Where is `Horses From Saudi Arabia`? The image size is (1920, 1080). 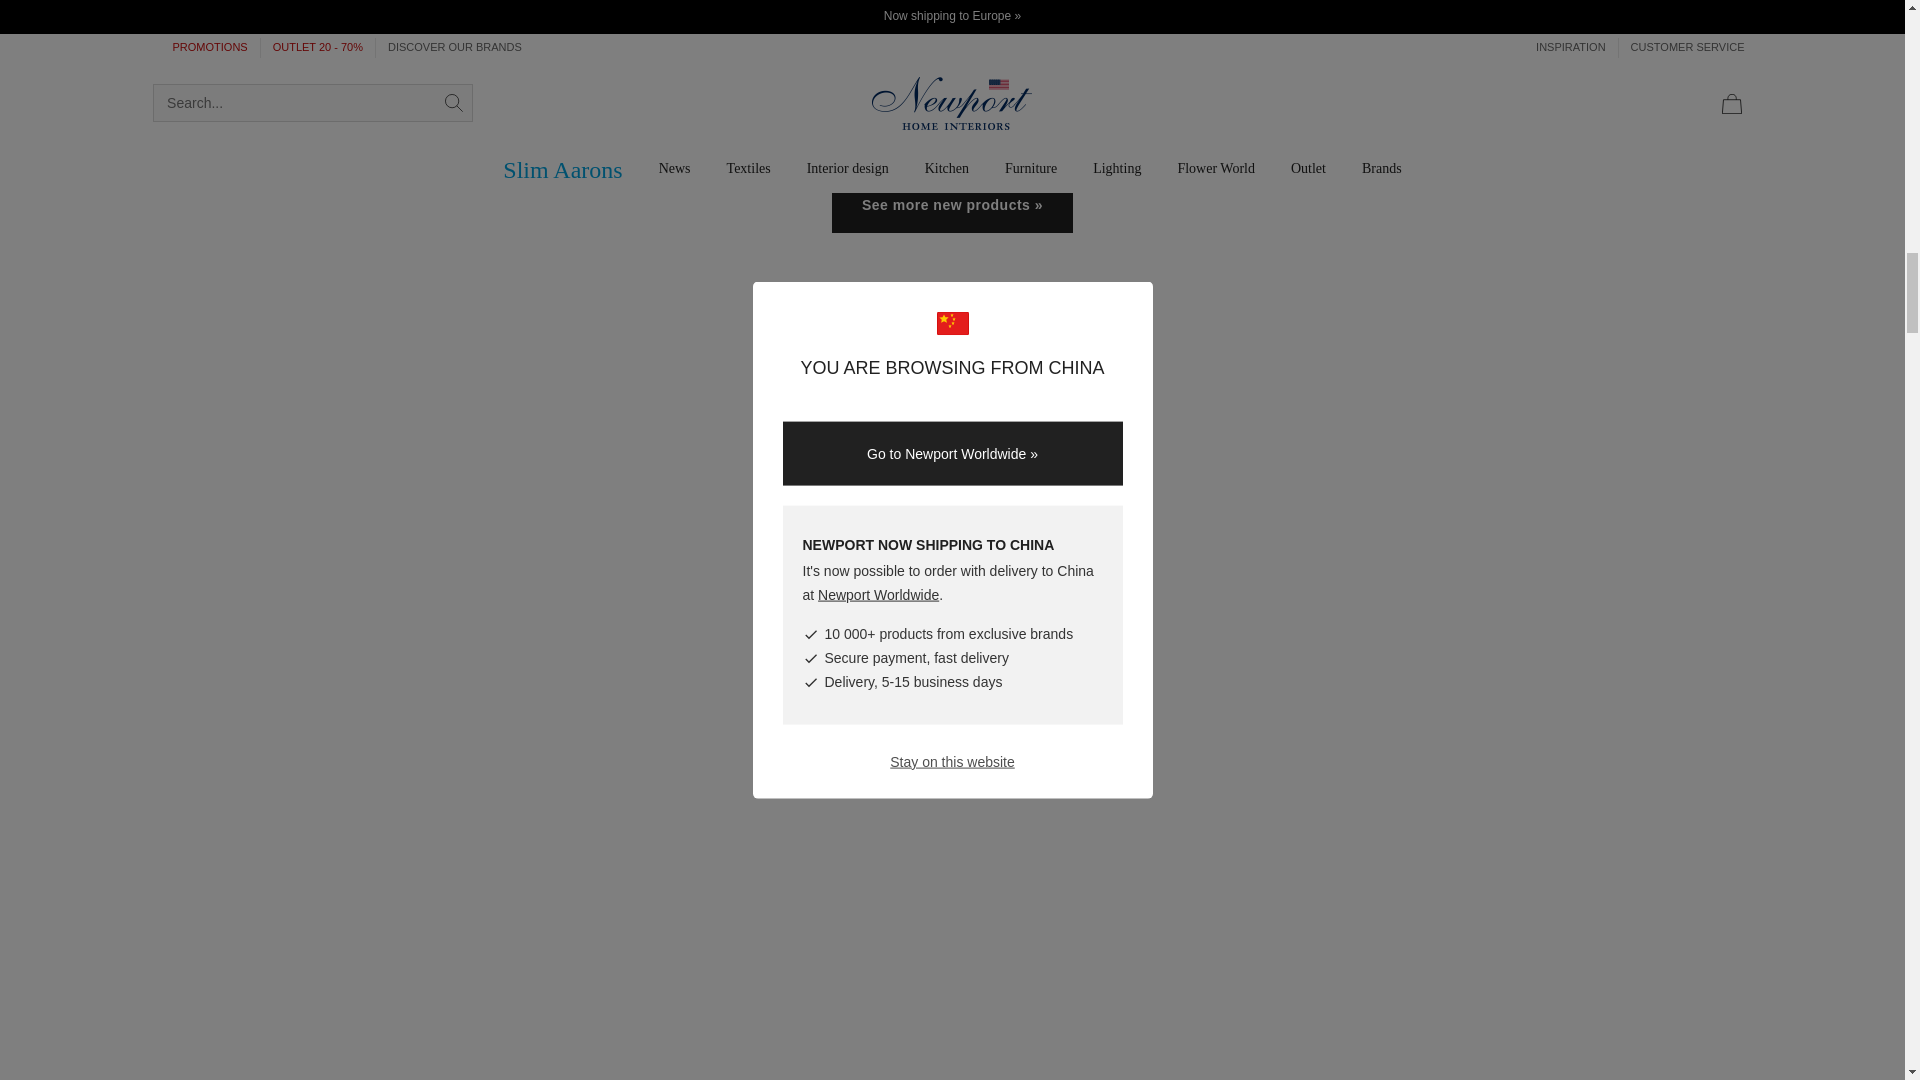
Horses From Saudi Arabia is located at coordinates (756, 52).